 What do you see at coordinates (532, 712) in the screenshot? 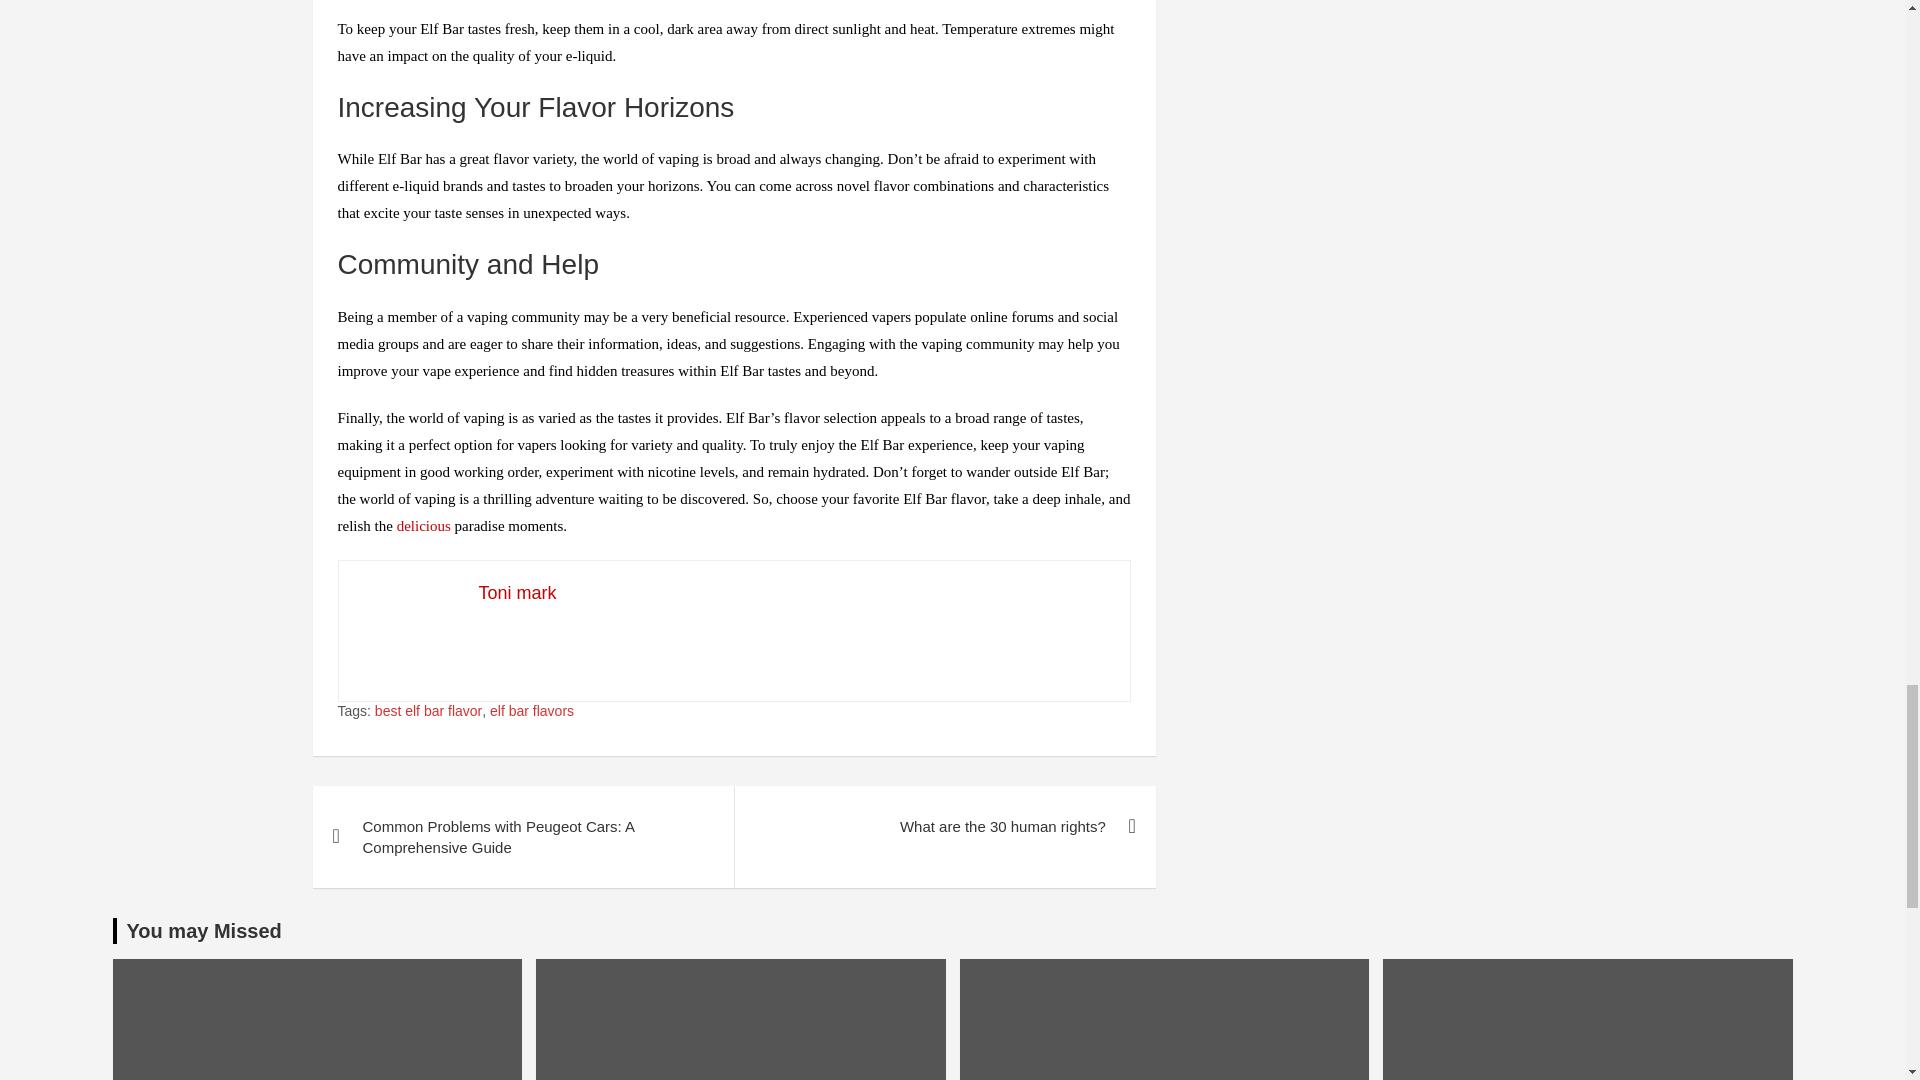
I see `elf bar flavors` at bounding box center [532, 712].